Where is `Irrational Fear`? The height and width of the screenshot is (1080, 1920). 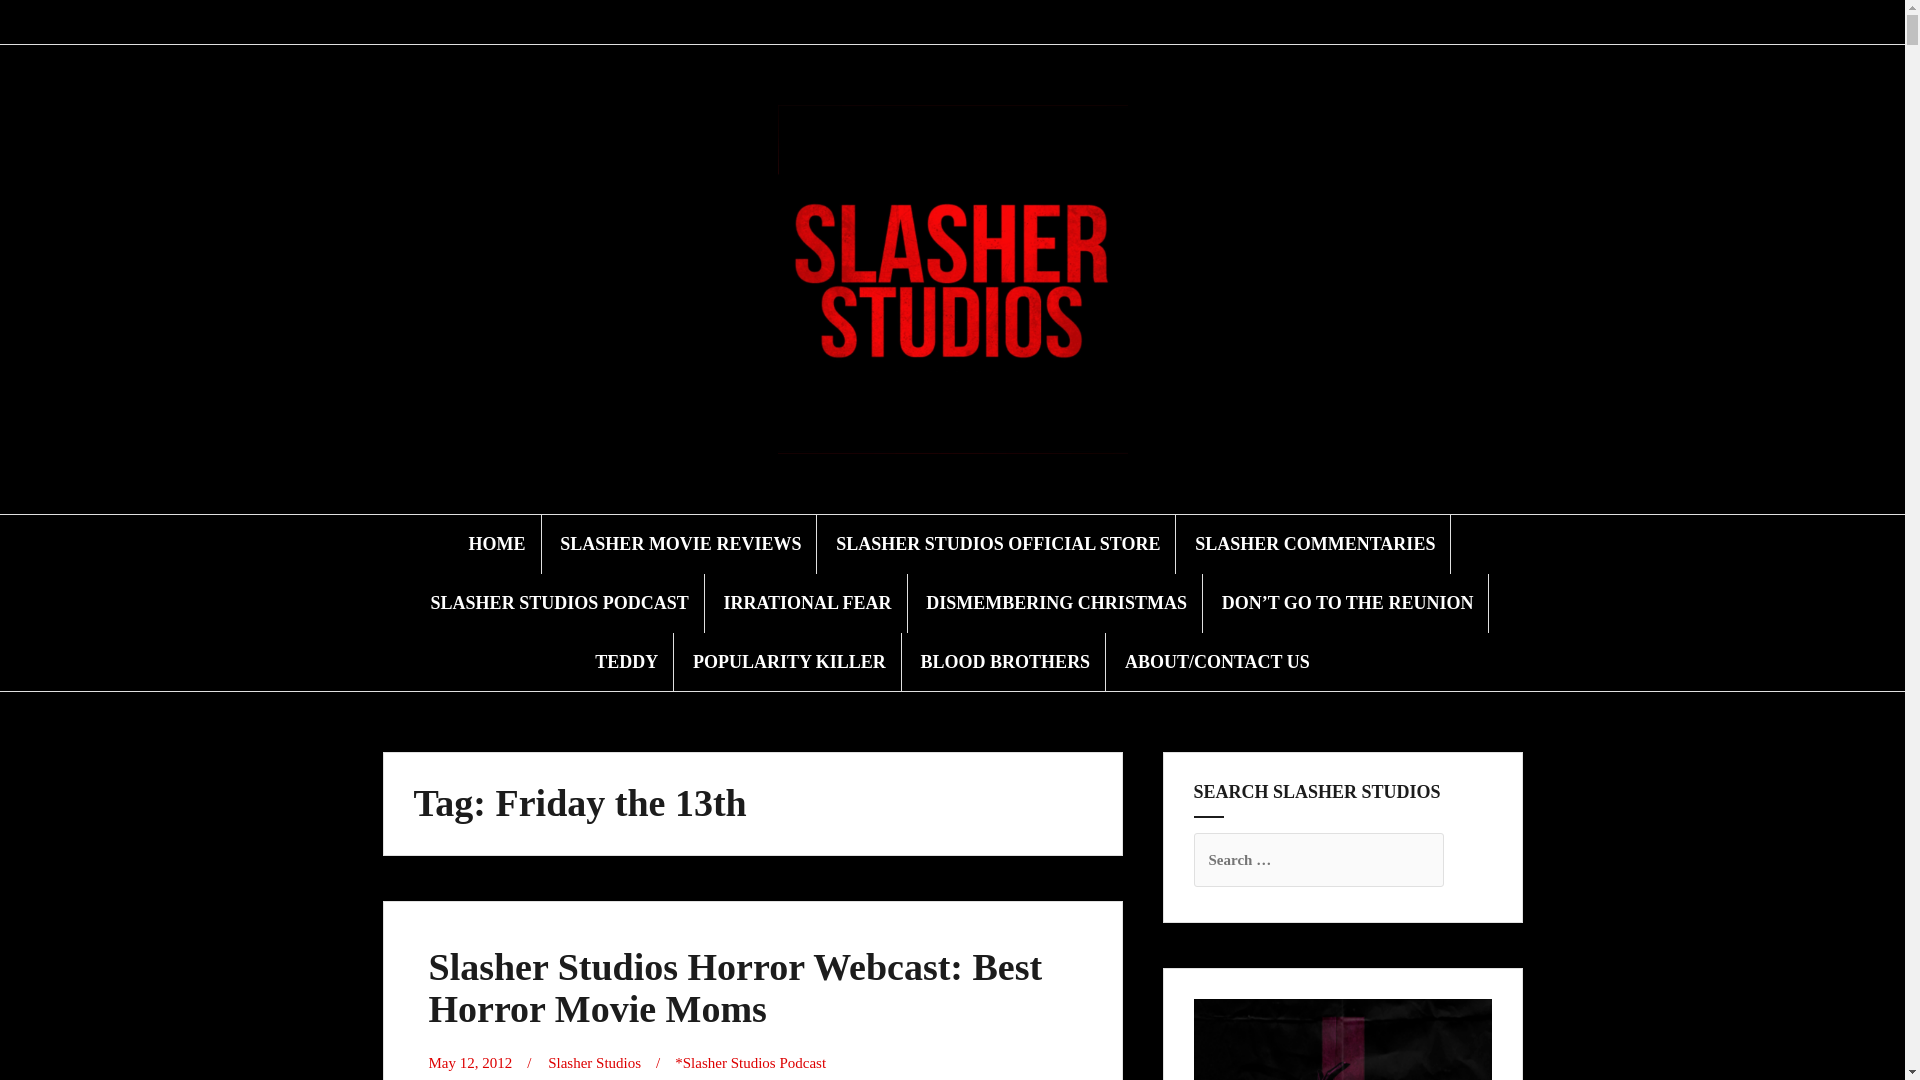 Irrational Fear is located at coordinates (940, 22).